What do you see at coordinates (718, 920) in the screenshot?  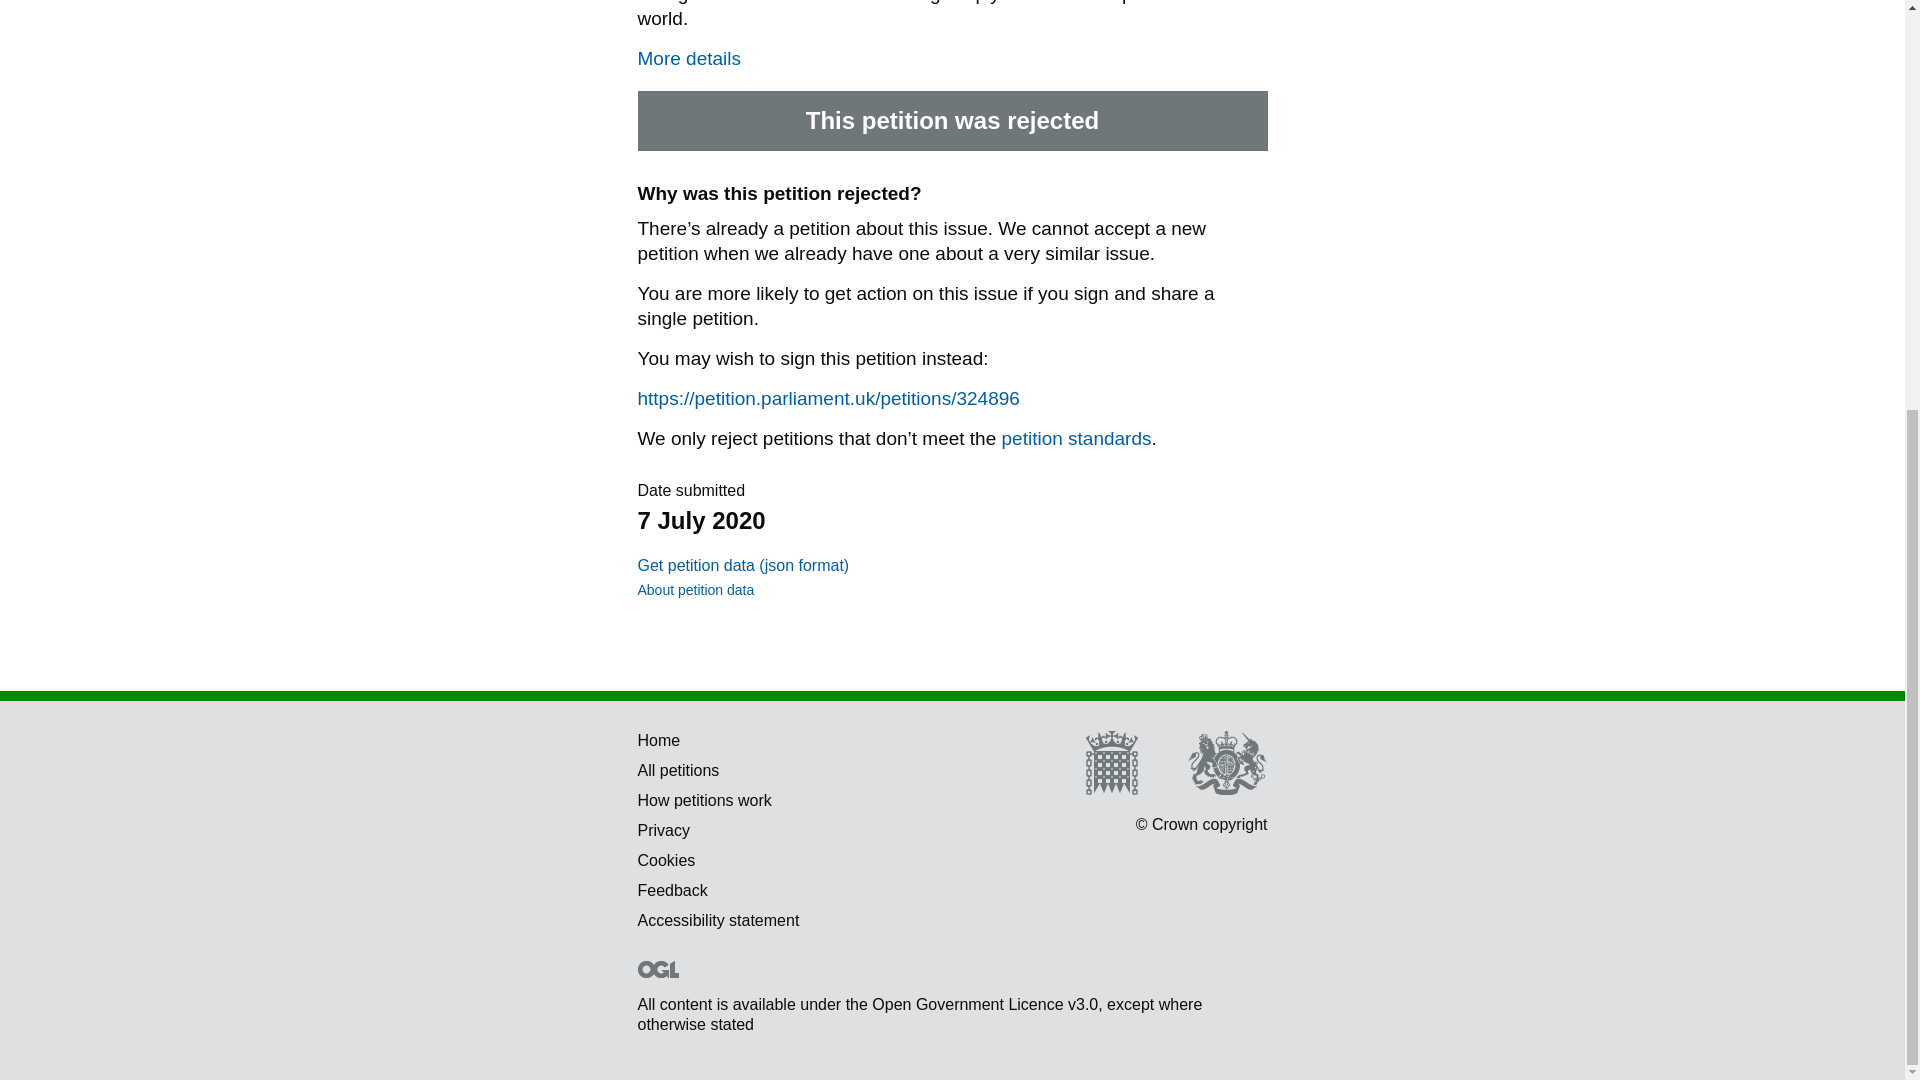 I see `Accessibility statement` at bounding box center [718, 920].